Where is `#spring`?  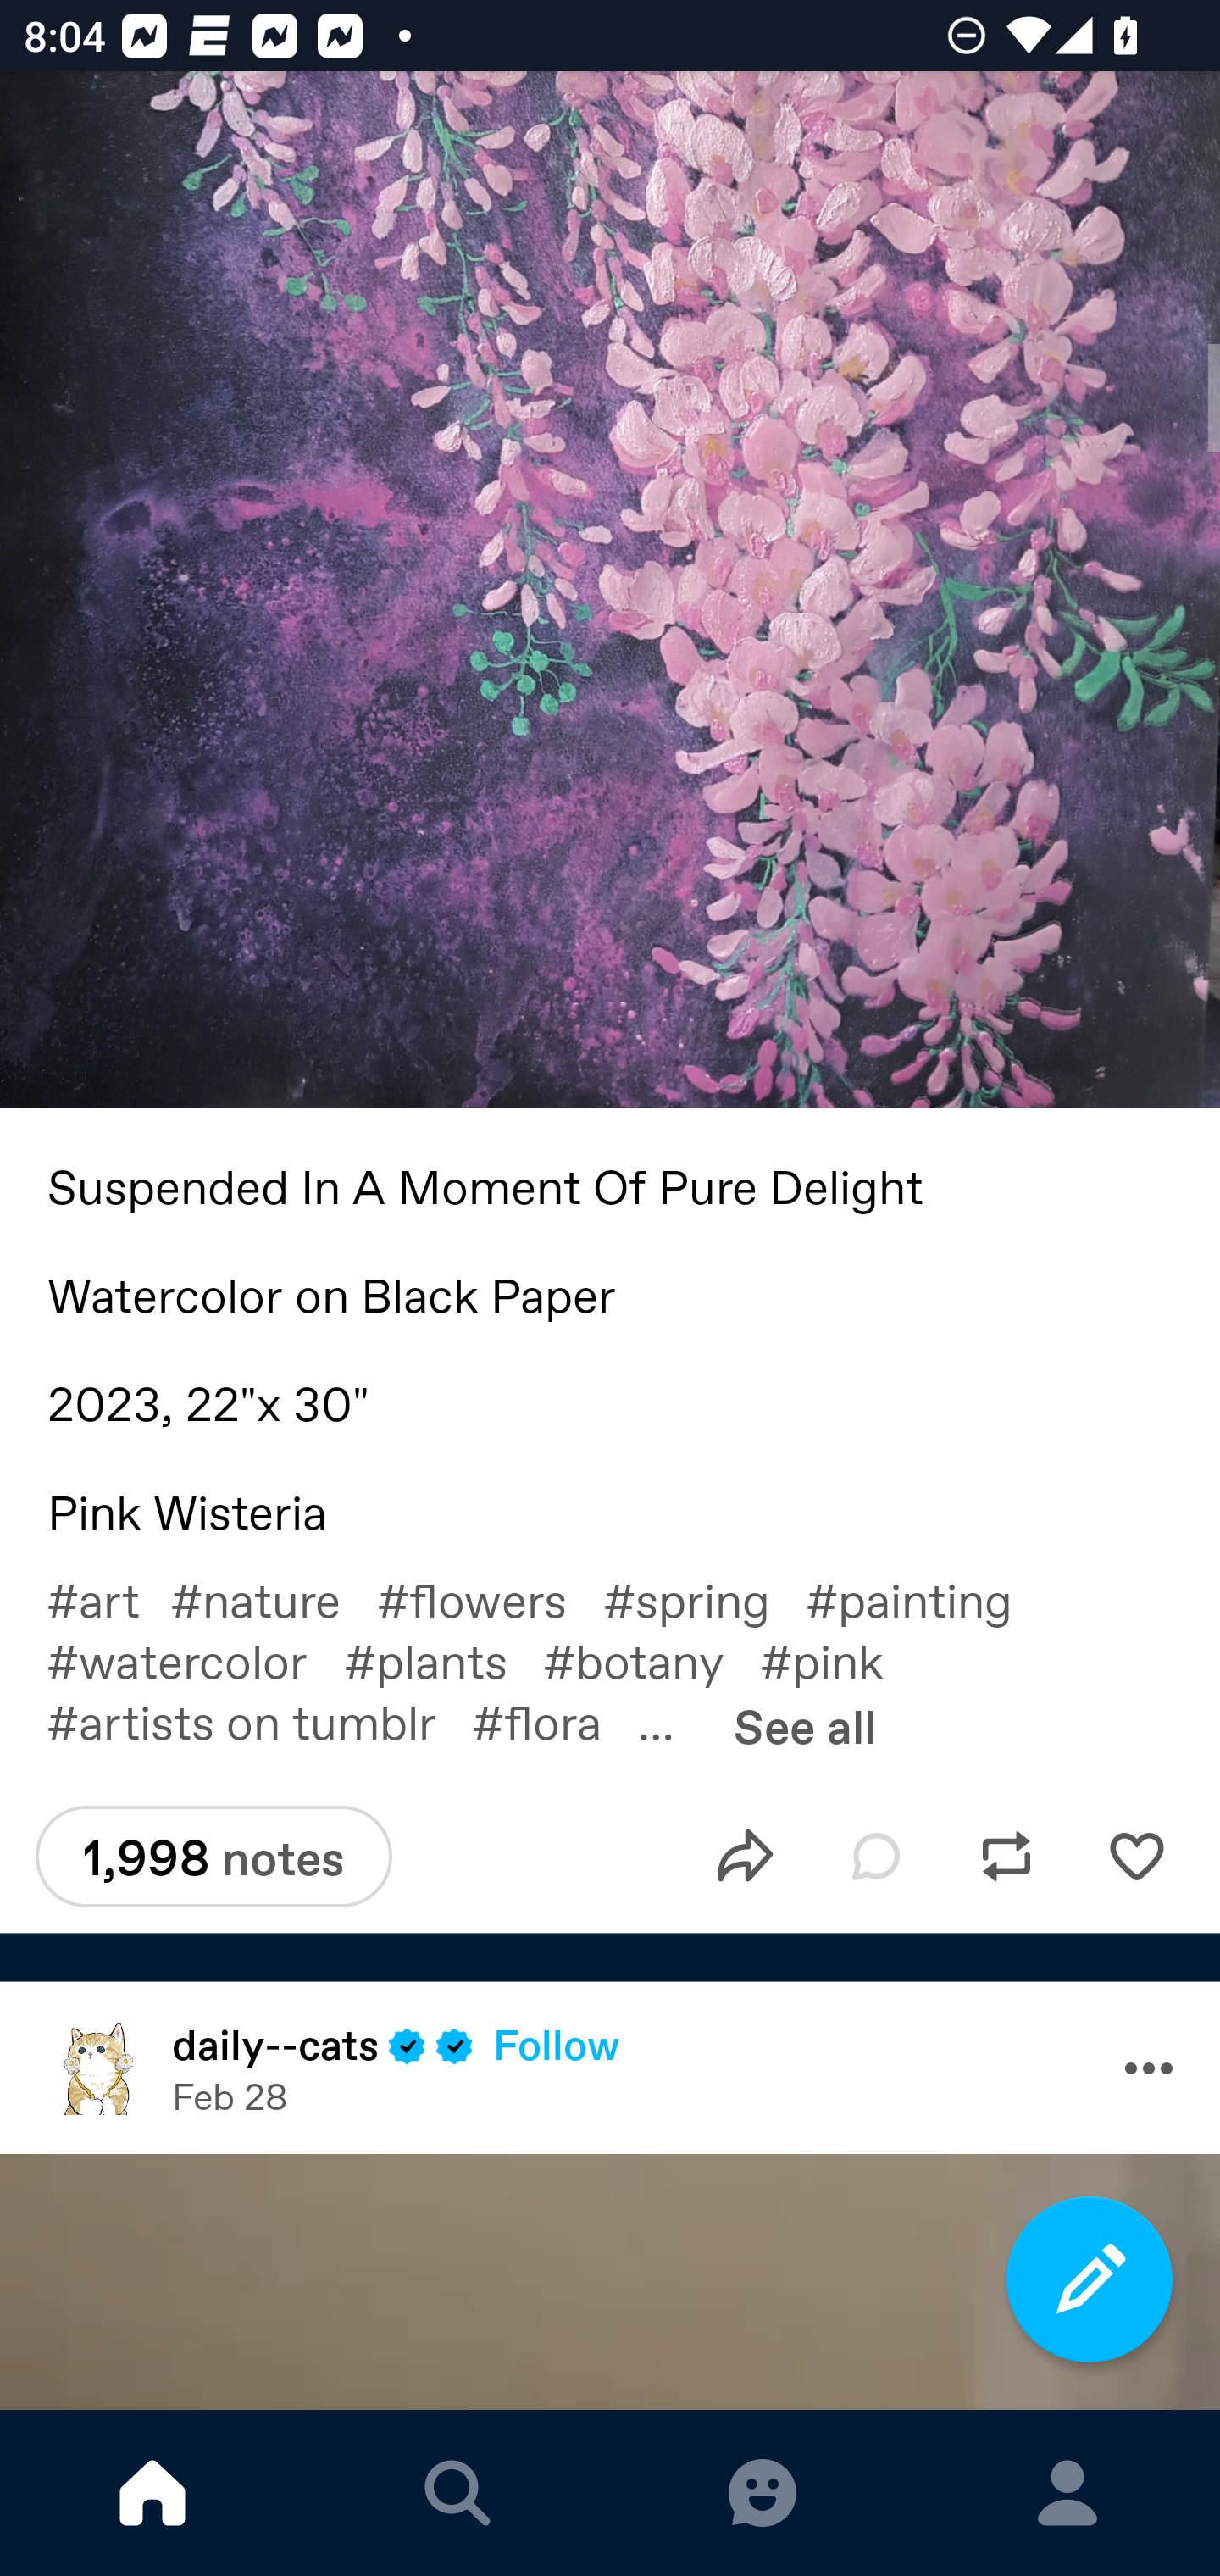
#spring is located at coordinates (703, 1600).